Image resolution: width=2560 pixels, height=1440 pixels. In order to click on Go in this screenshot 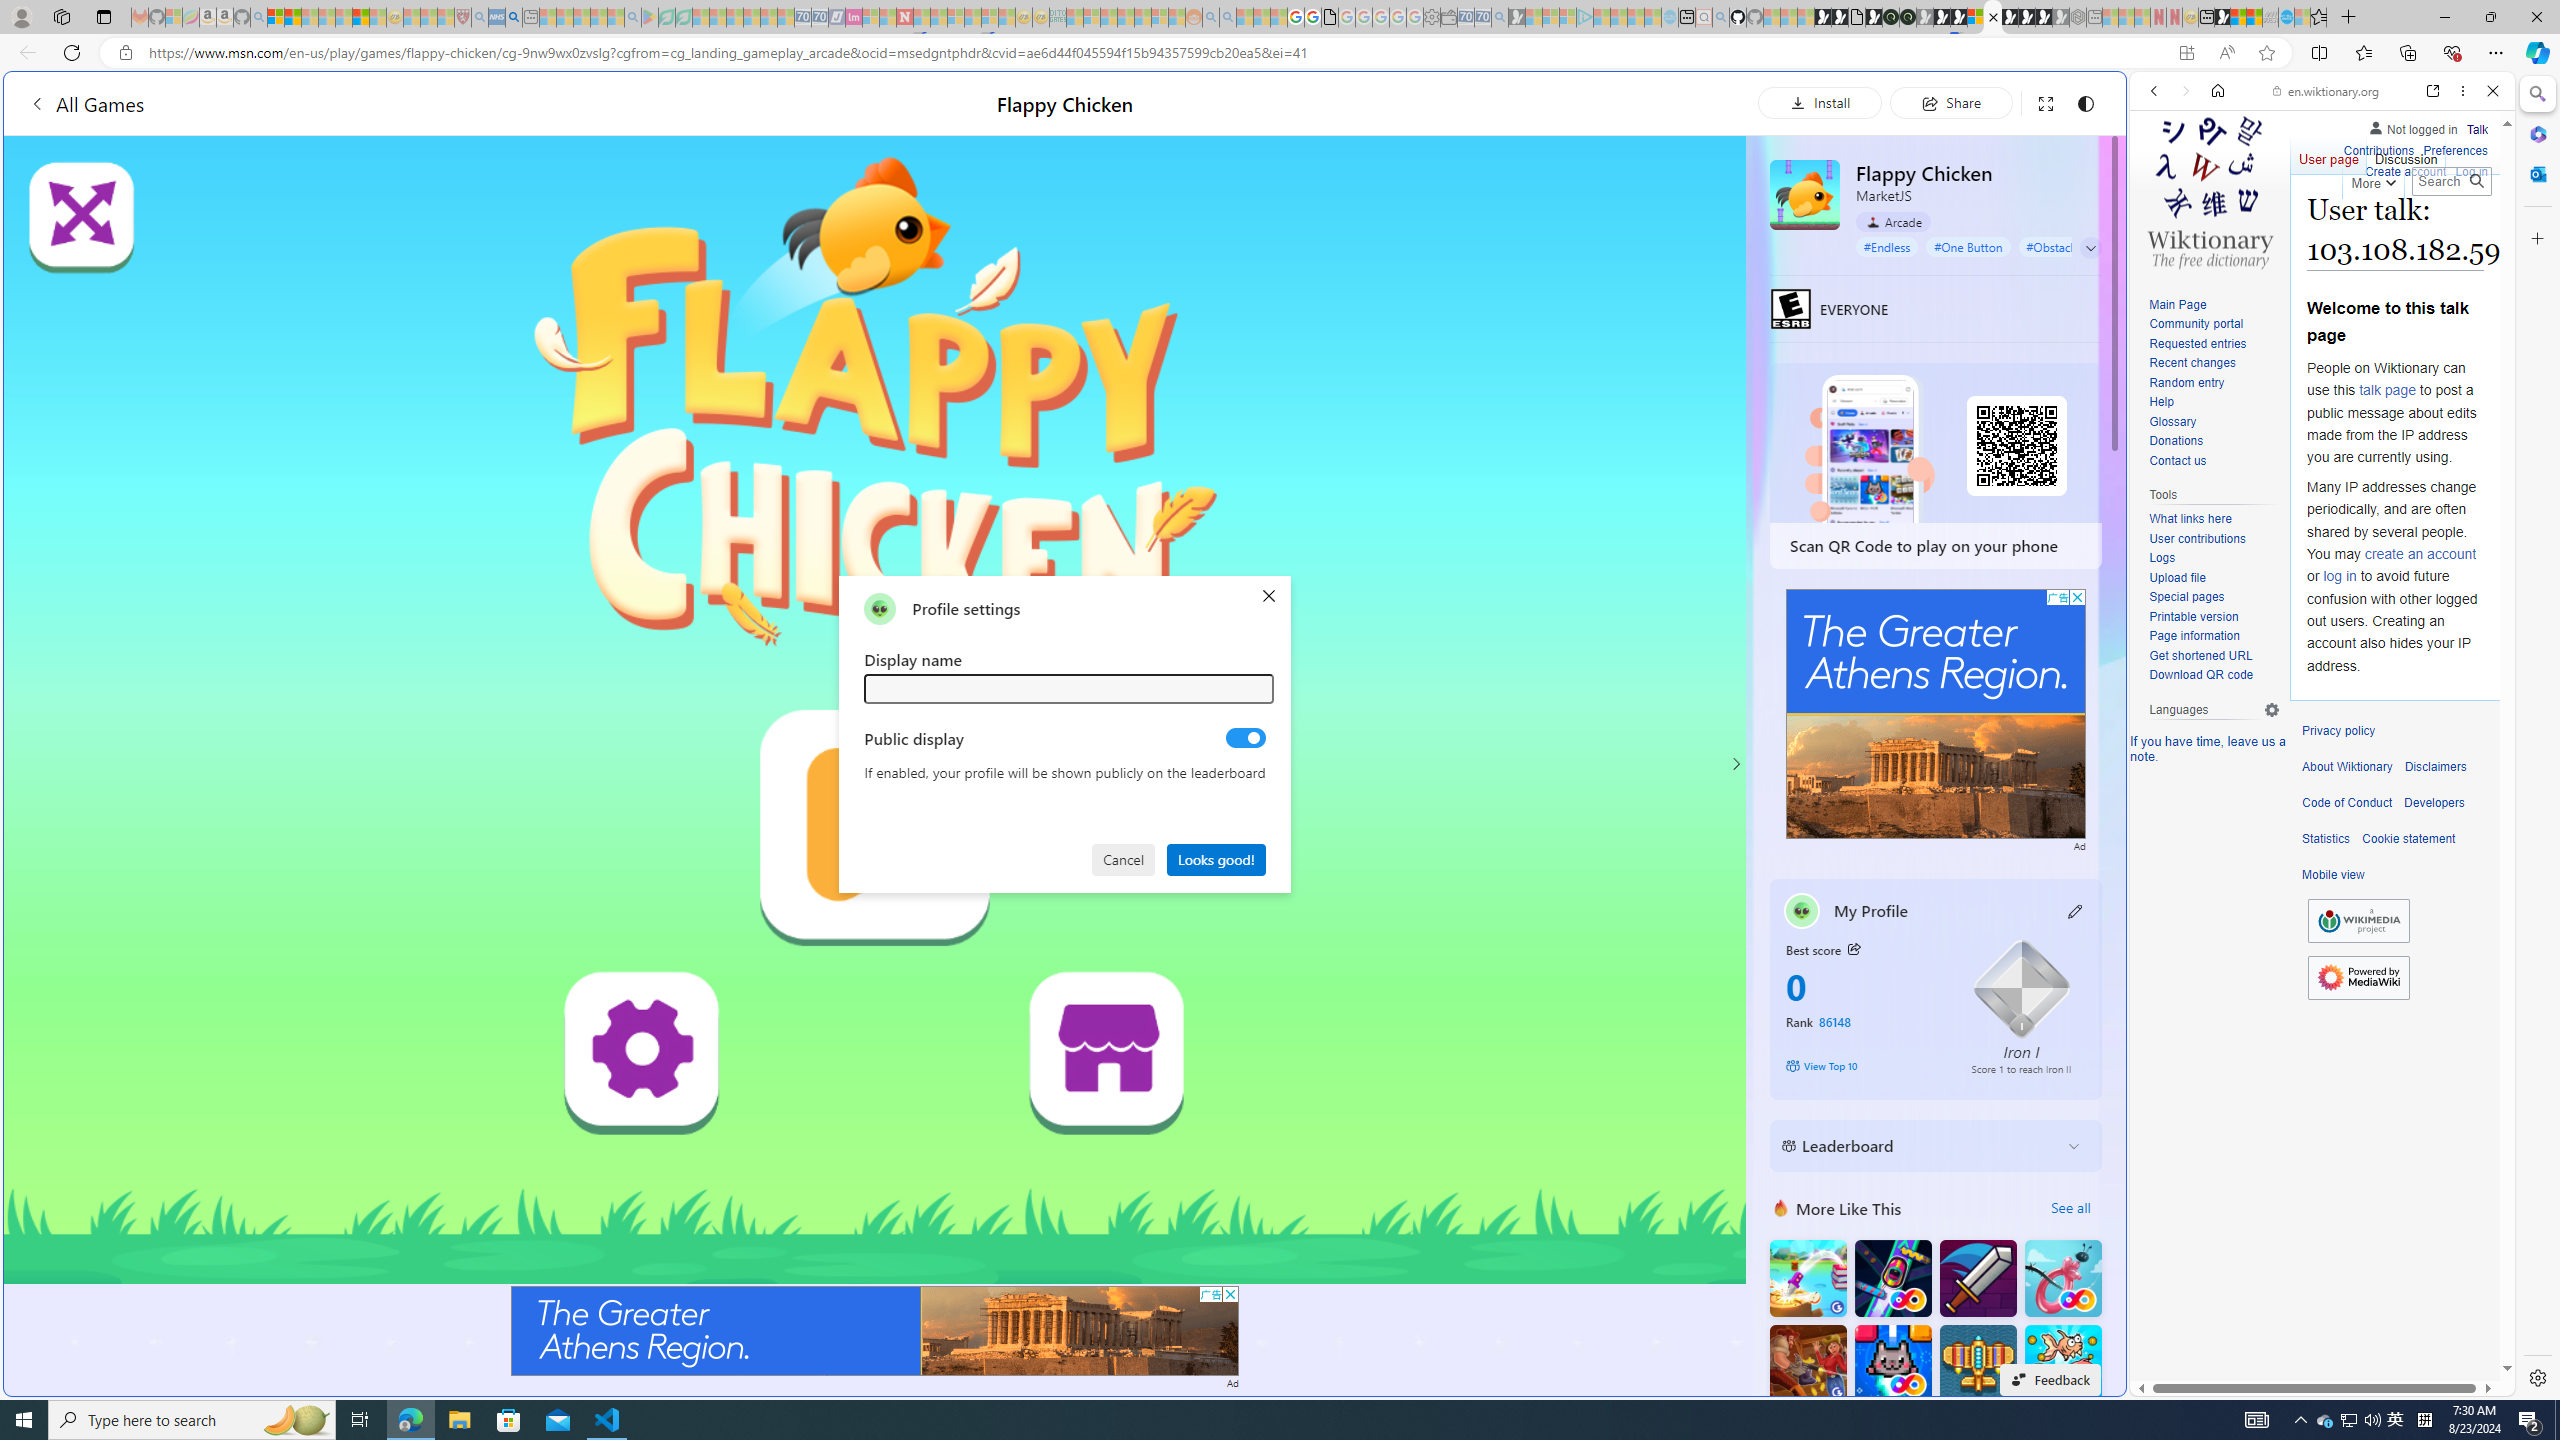, I will do `click(2476, 181)`.